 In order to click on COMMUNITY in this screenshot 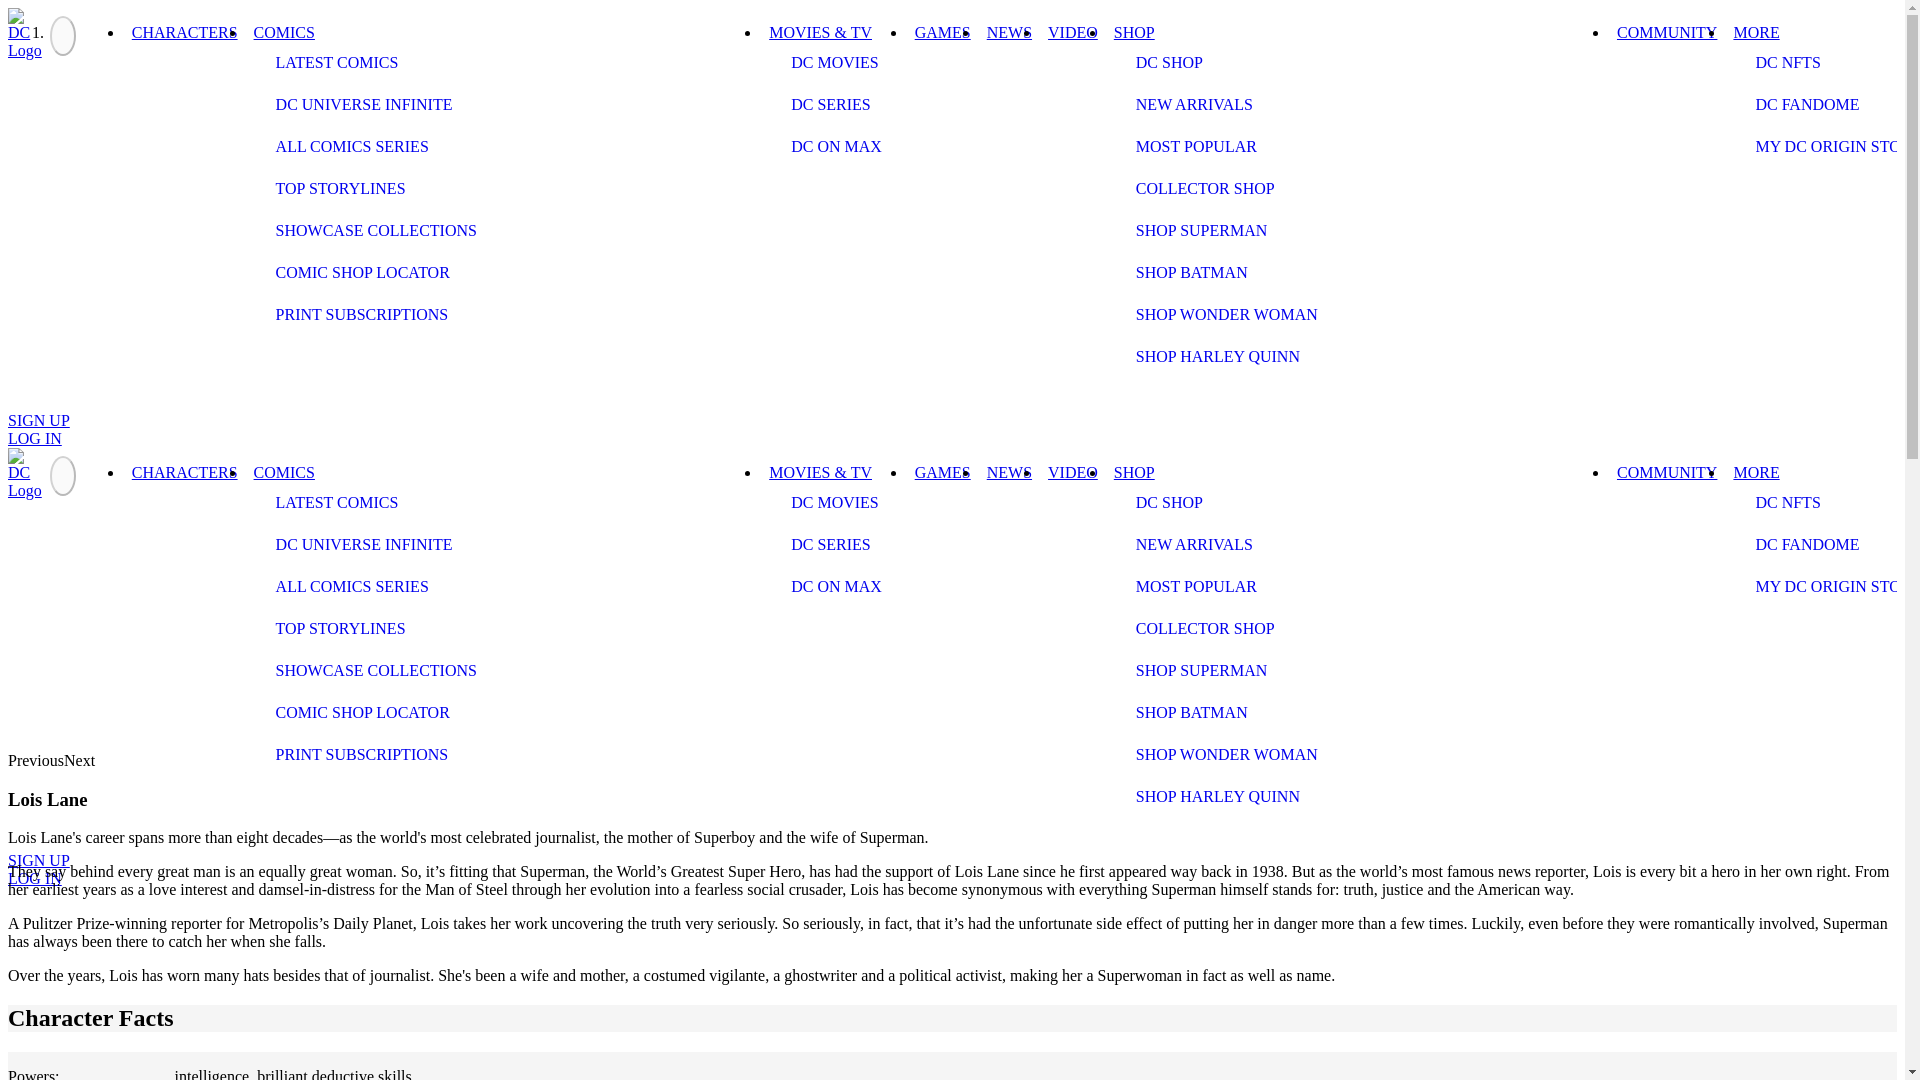, I will do `click(1666, 32)`.